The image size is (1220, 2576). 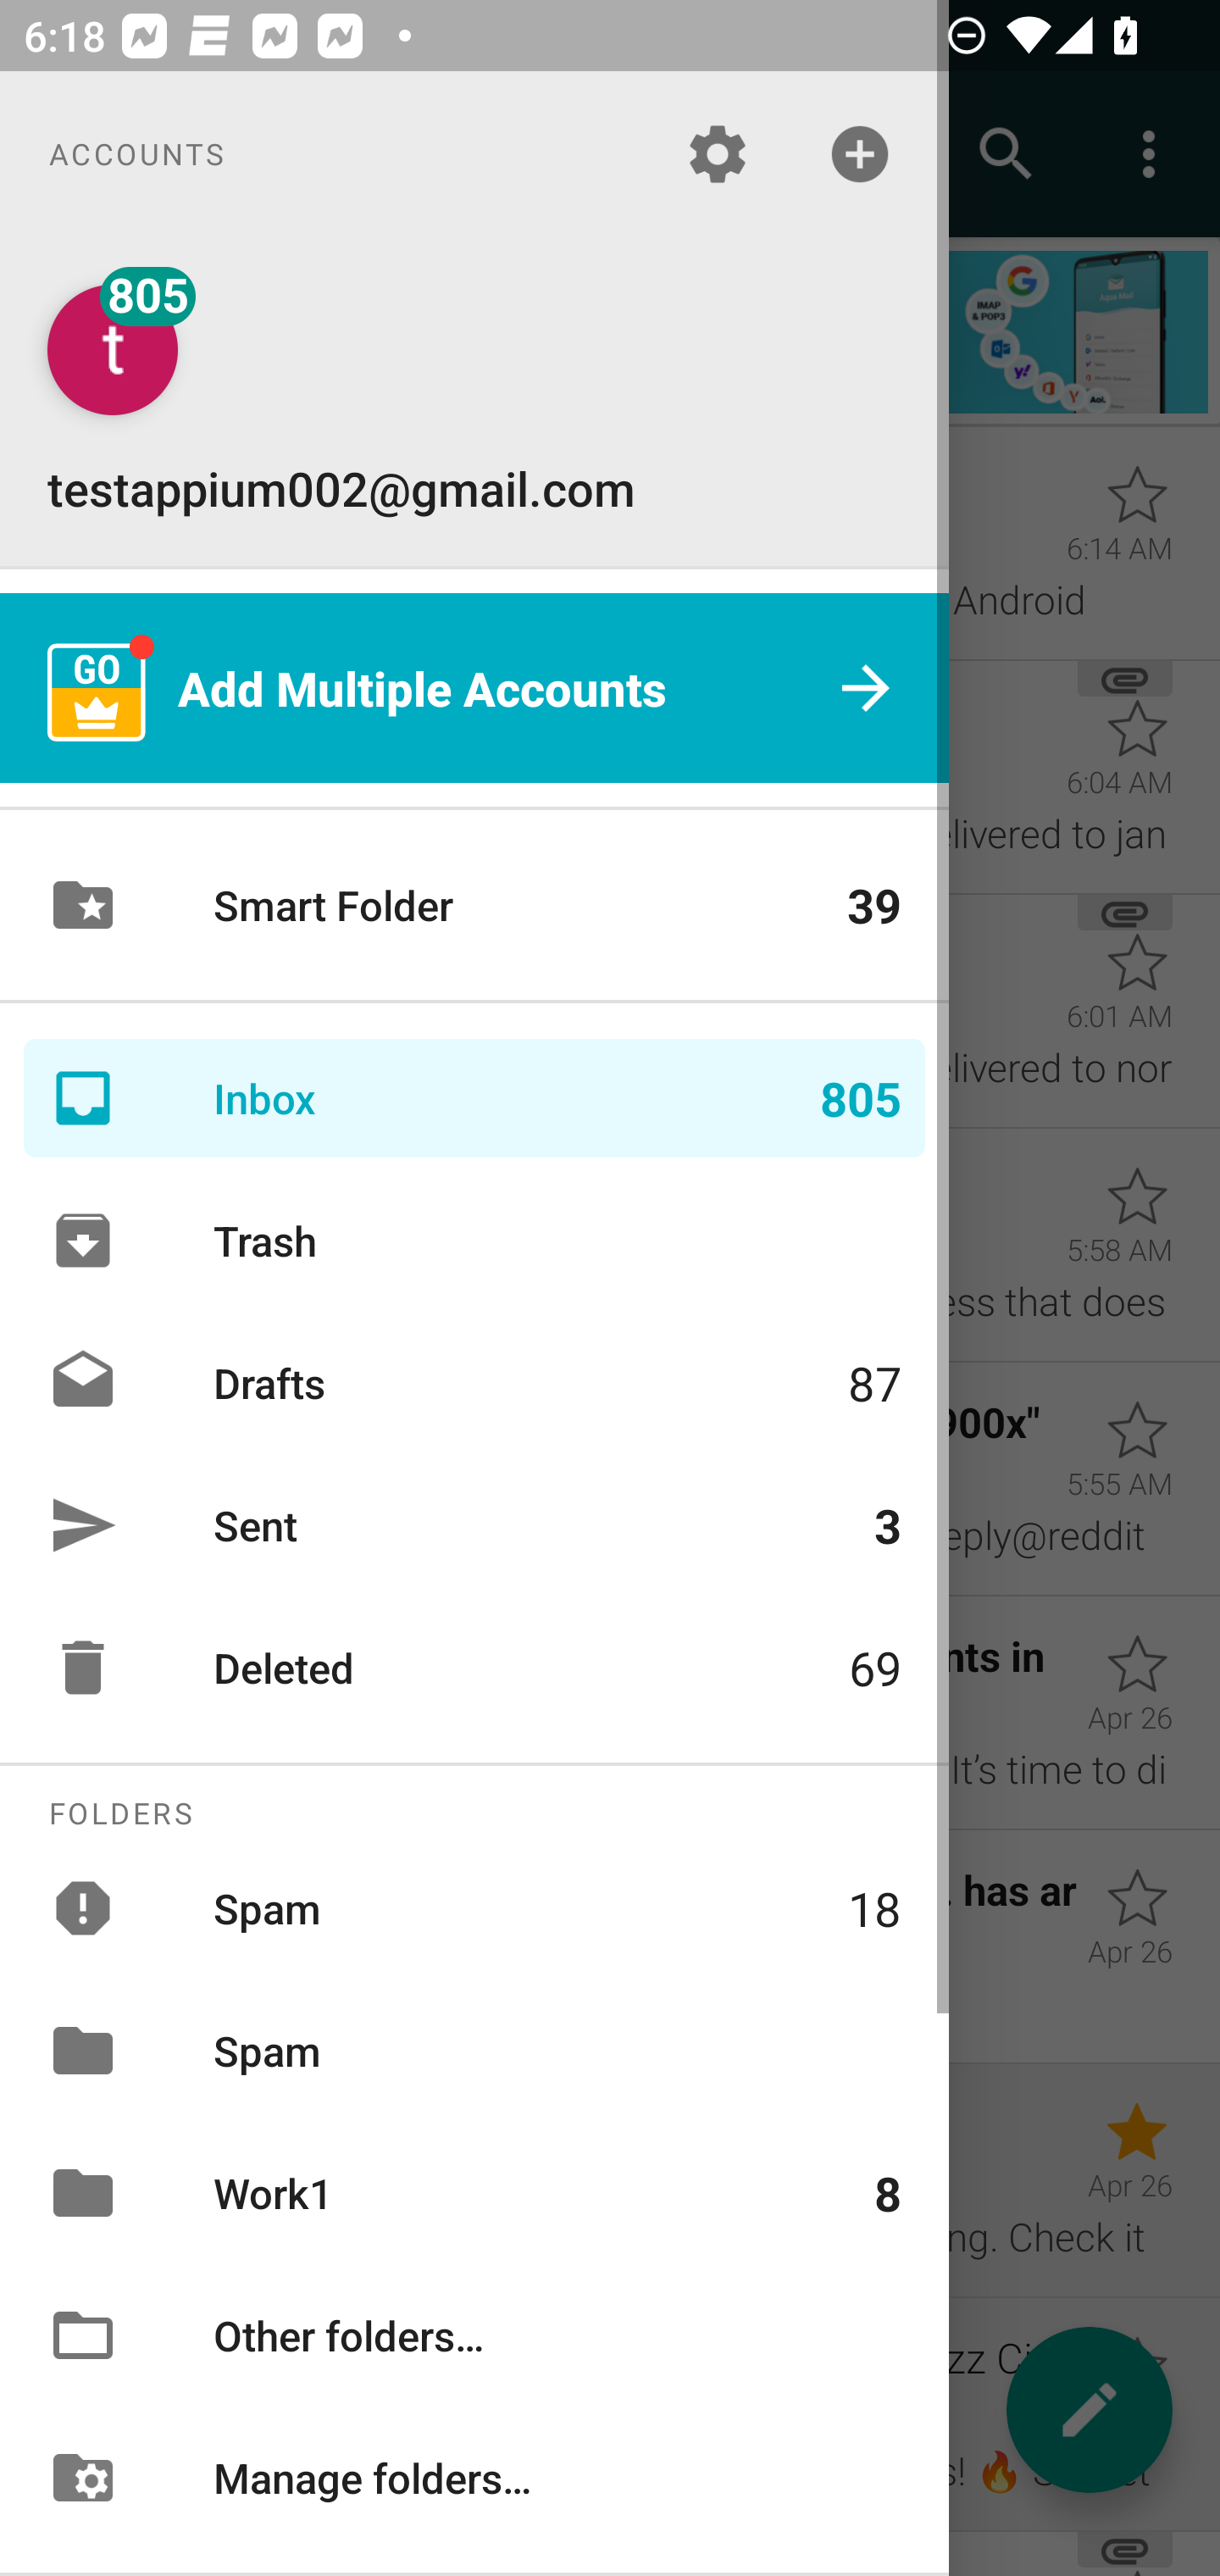 What do you see at coordinates (474, 905) in the screenshot?
I see `Smart Folder 39` at bounding box center [474, 905].